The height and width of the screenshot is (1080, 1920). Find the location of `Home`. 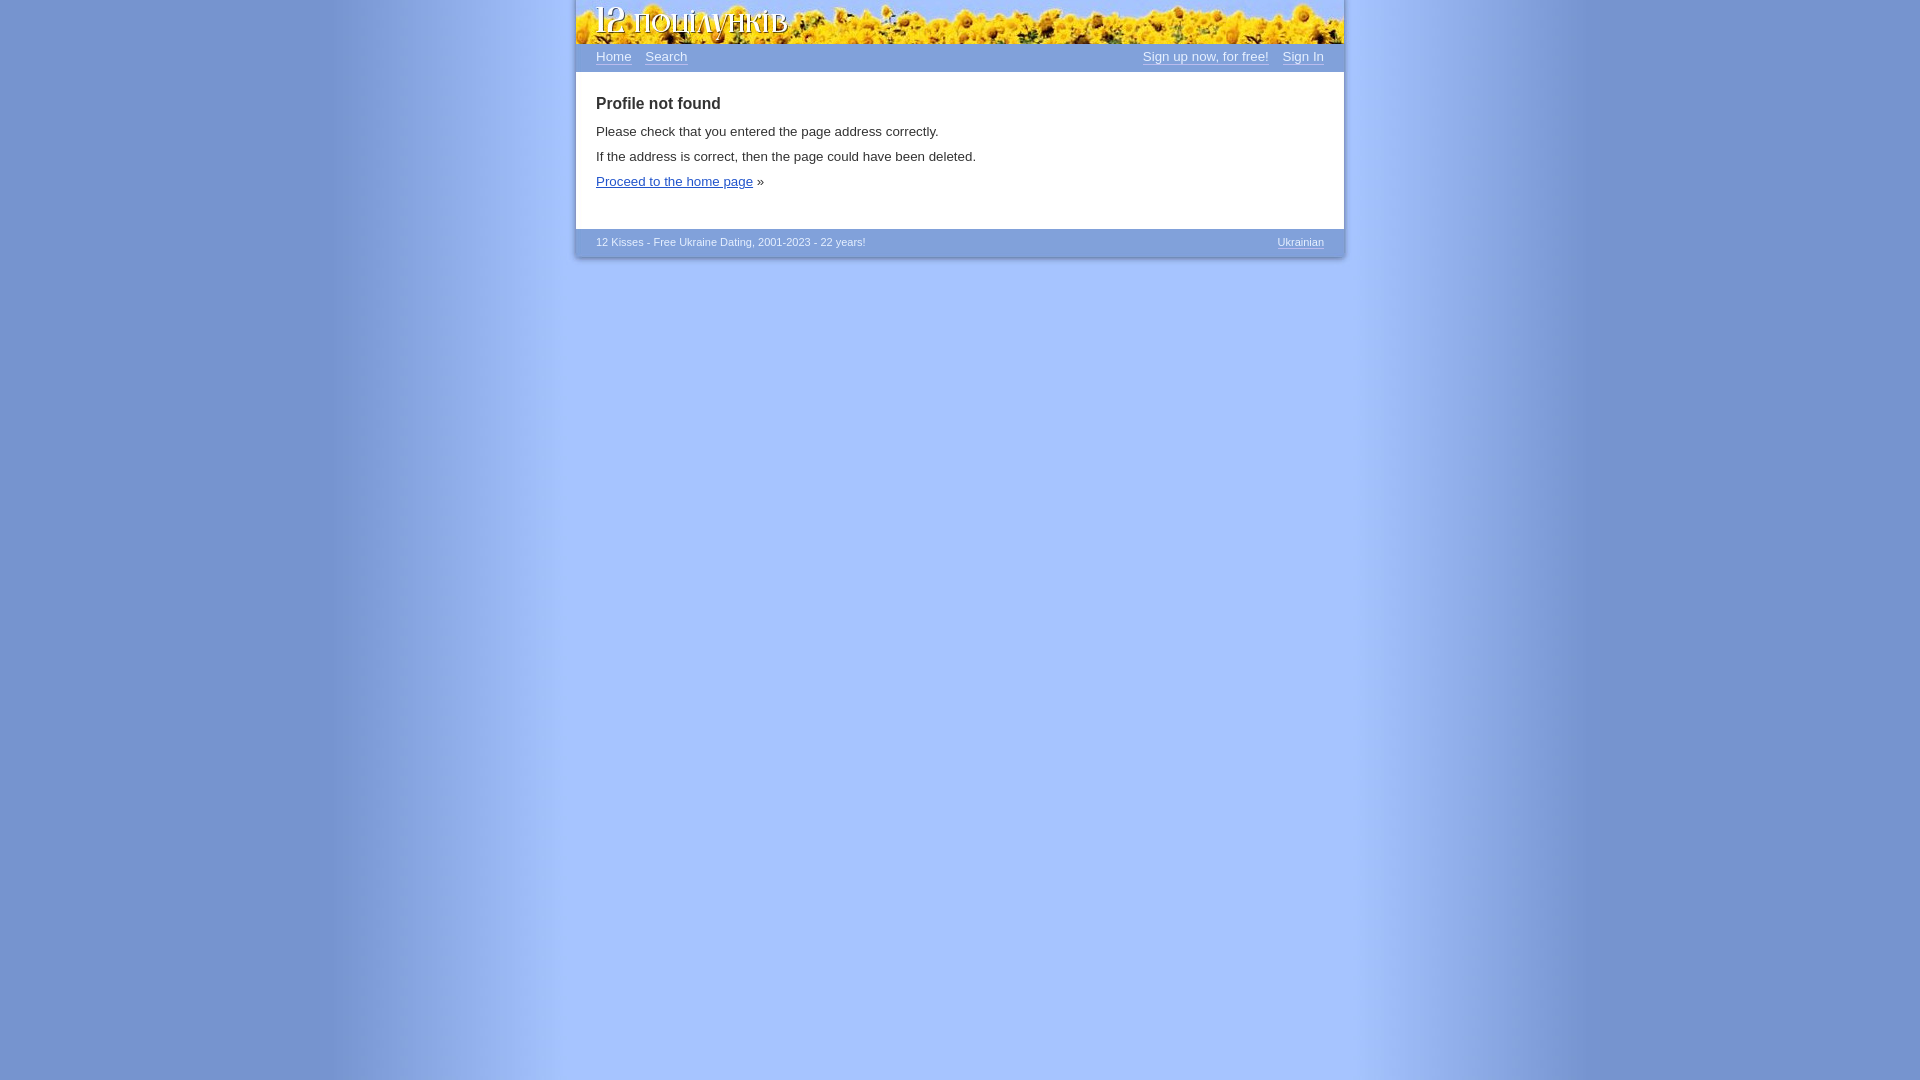

Home is located at coordinates (614, 57).